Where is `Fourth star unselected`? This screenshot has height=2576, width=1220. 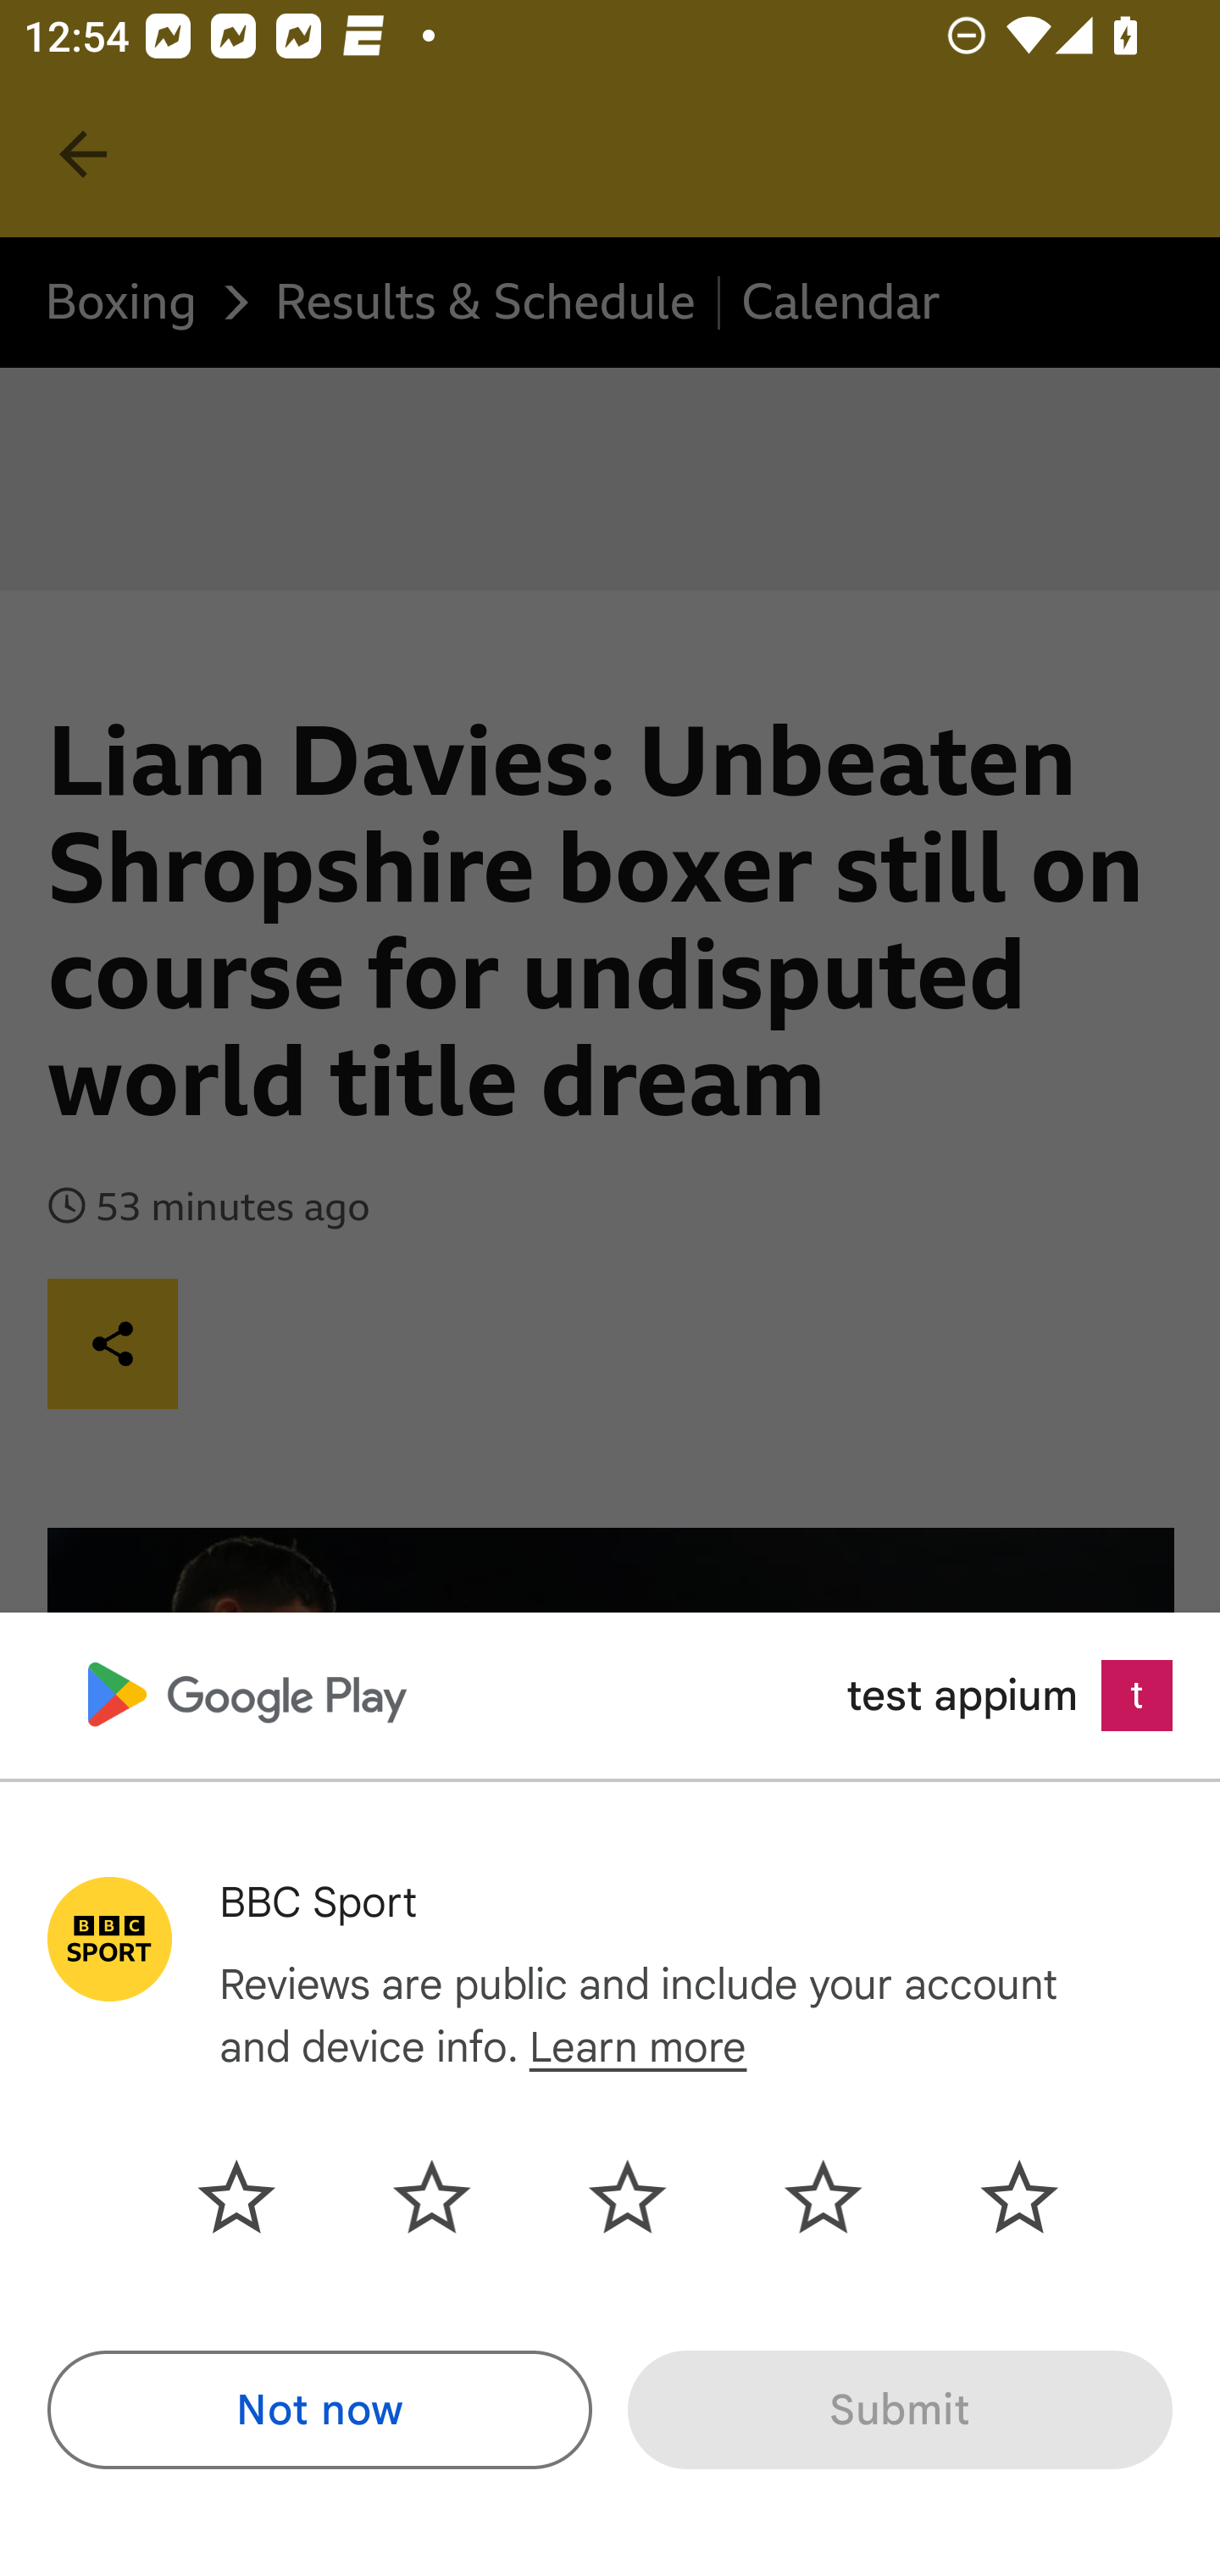 Fourth star unselected is located at coordinates (823, 2196).